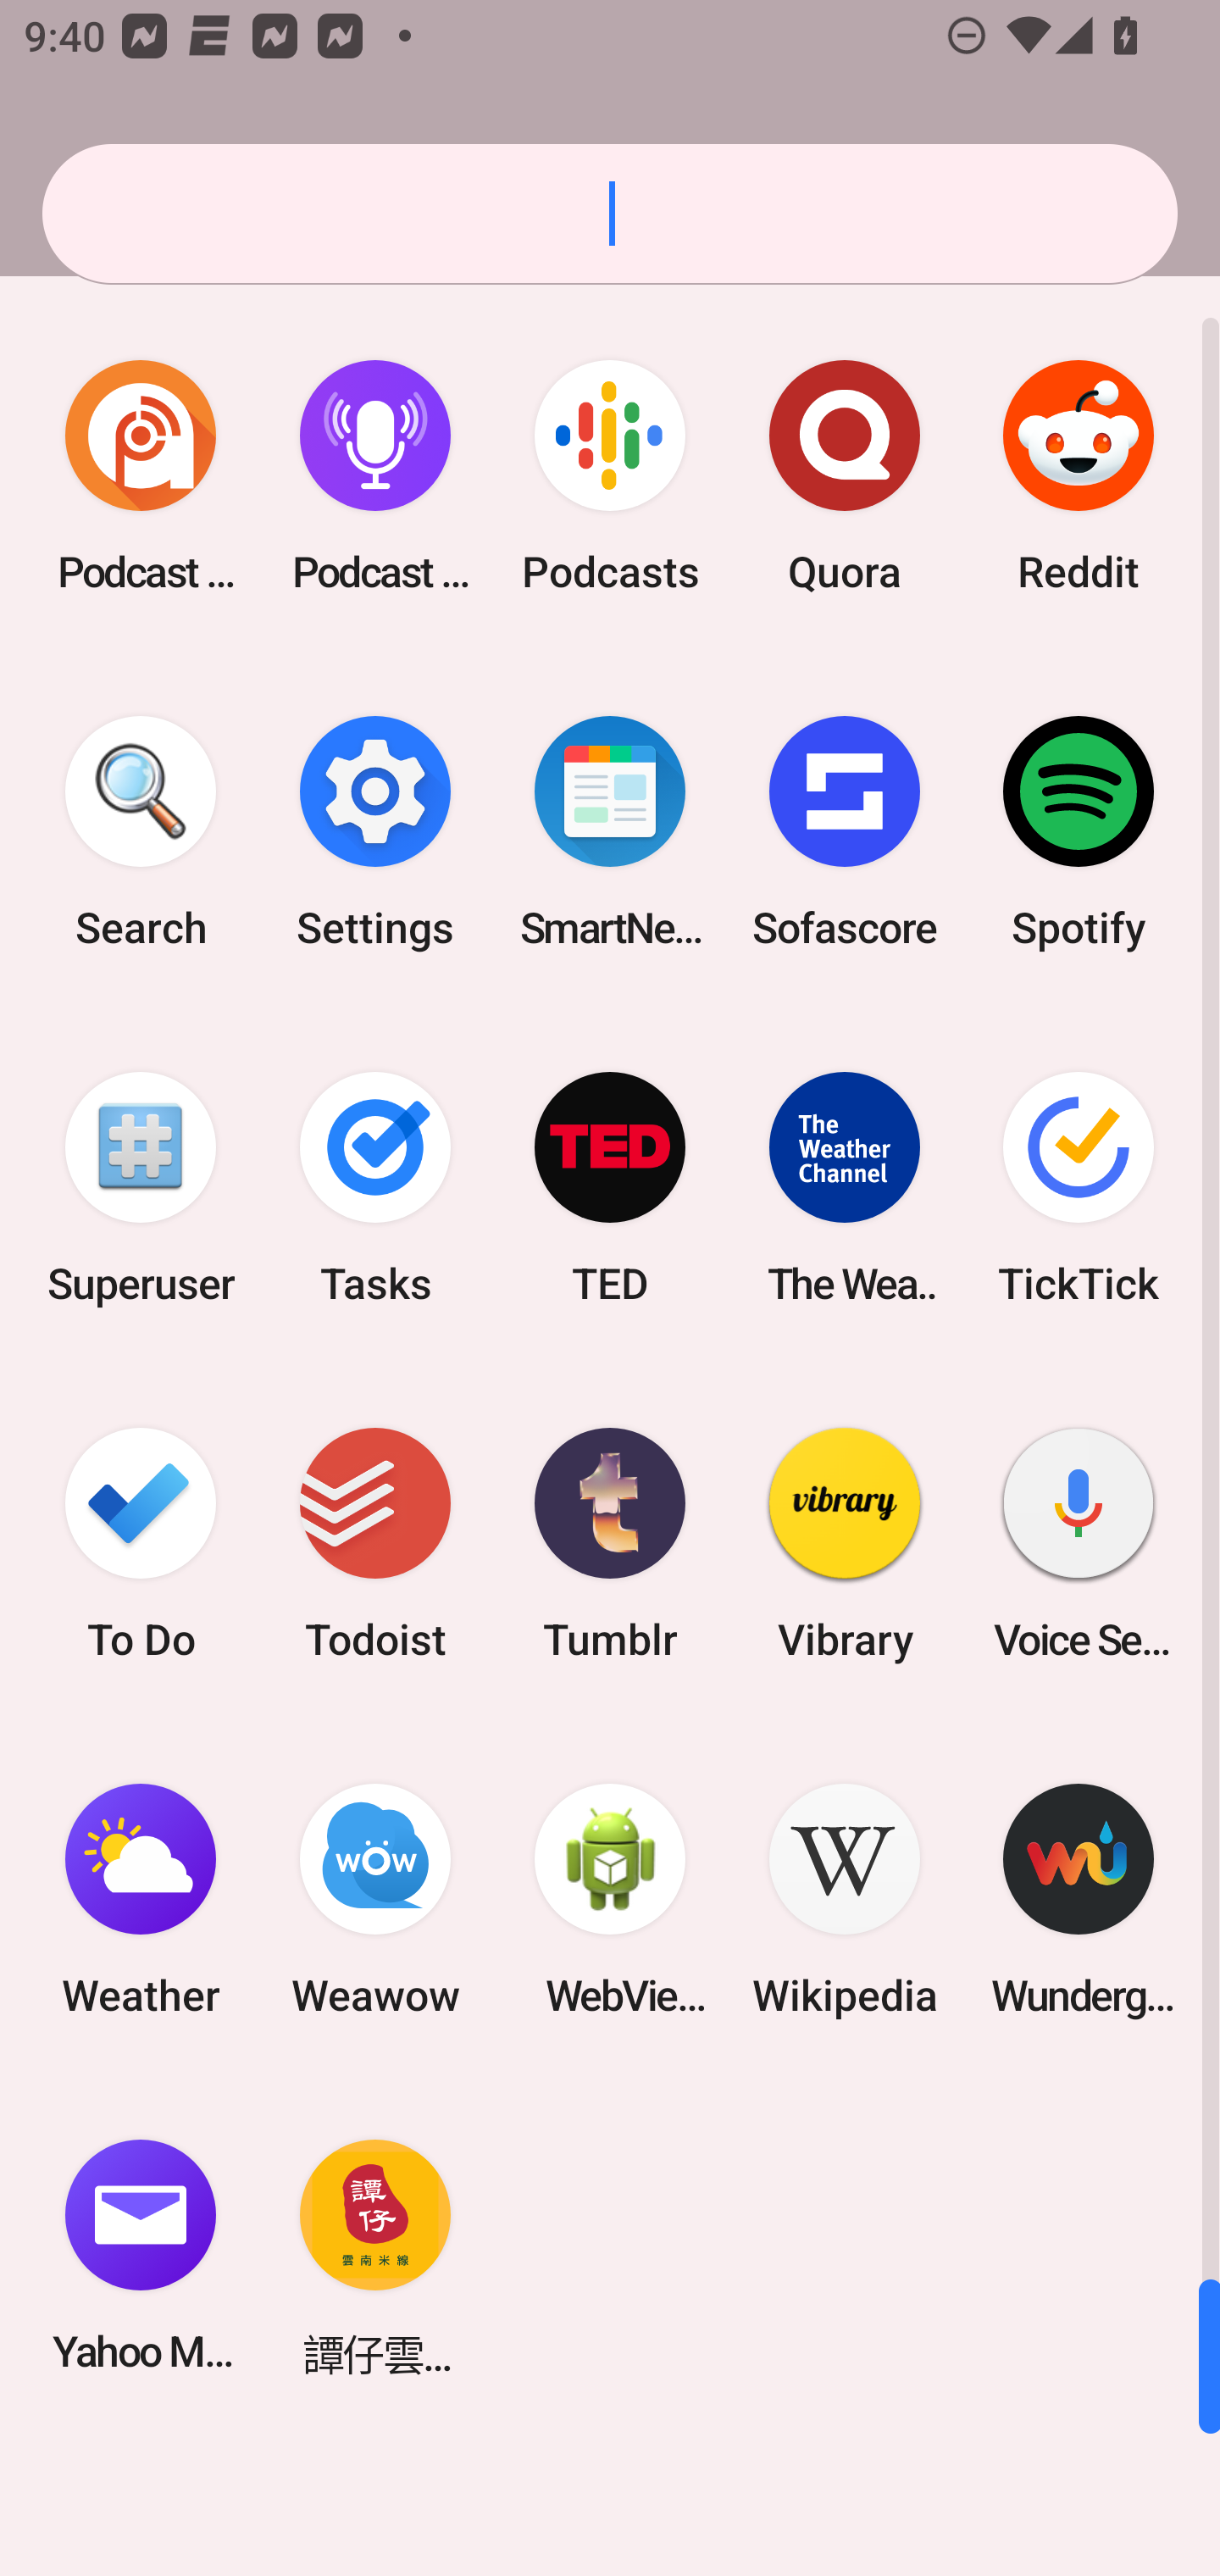 The image size is (1220, 2576). Describe the element at coordinates (1079, 1187) in the screenshot. I see `TickTick` at that location.